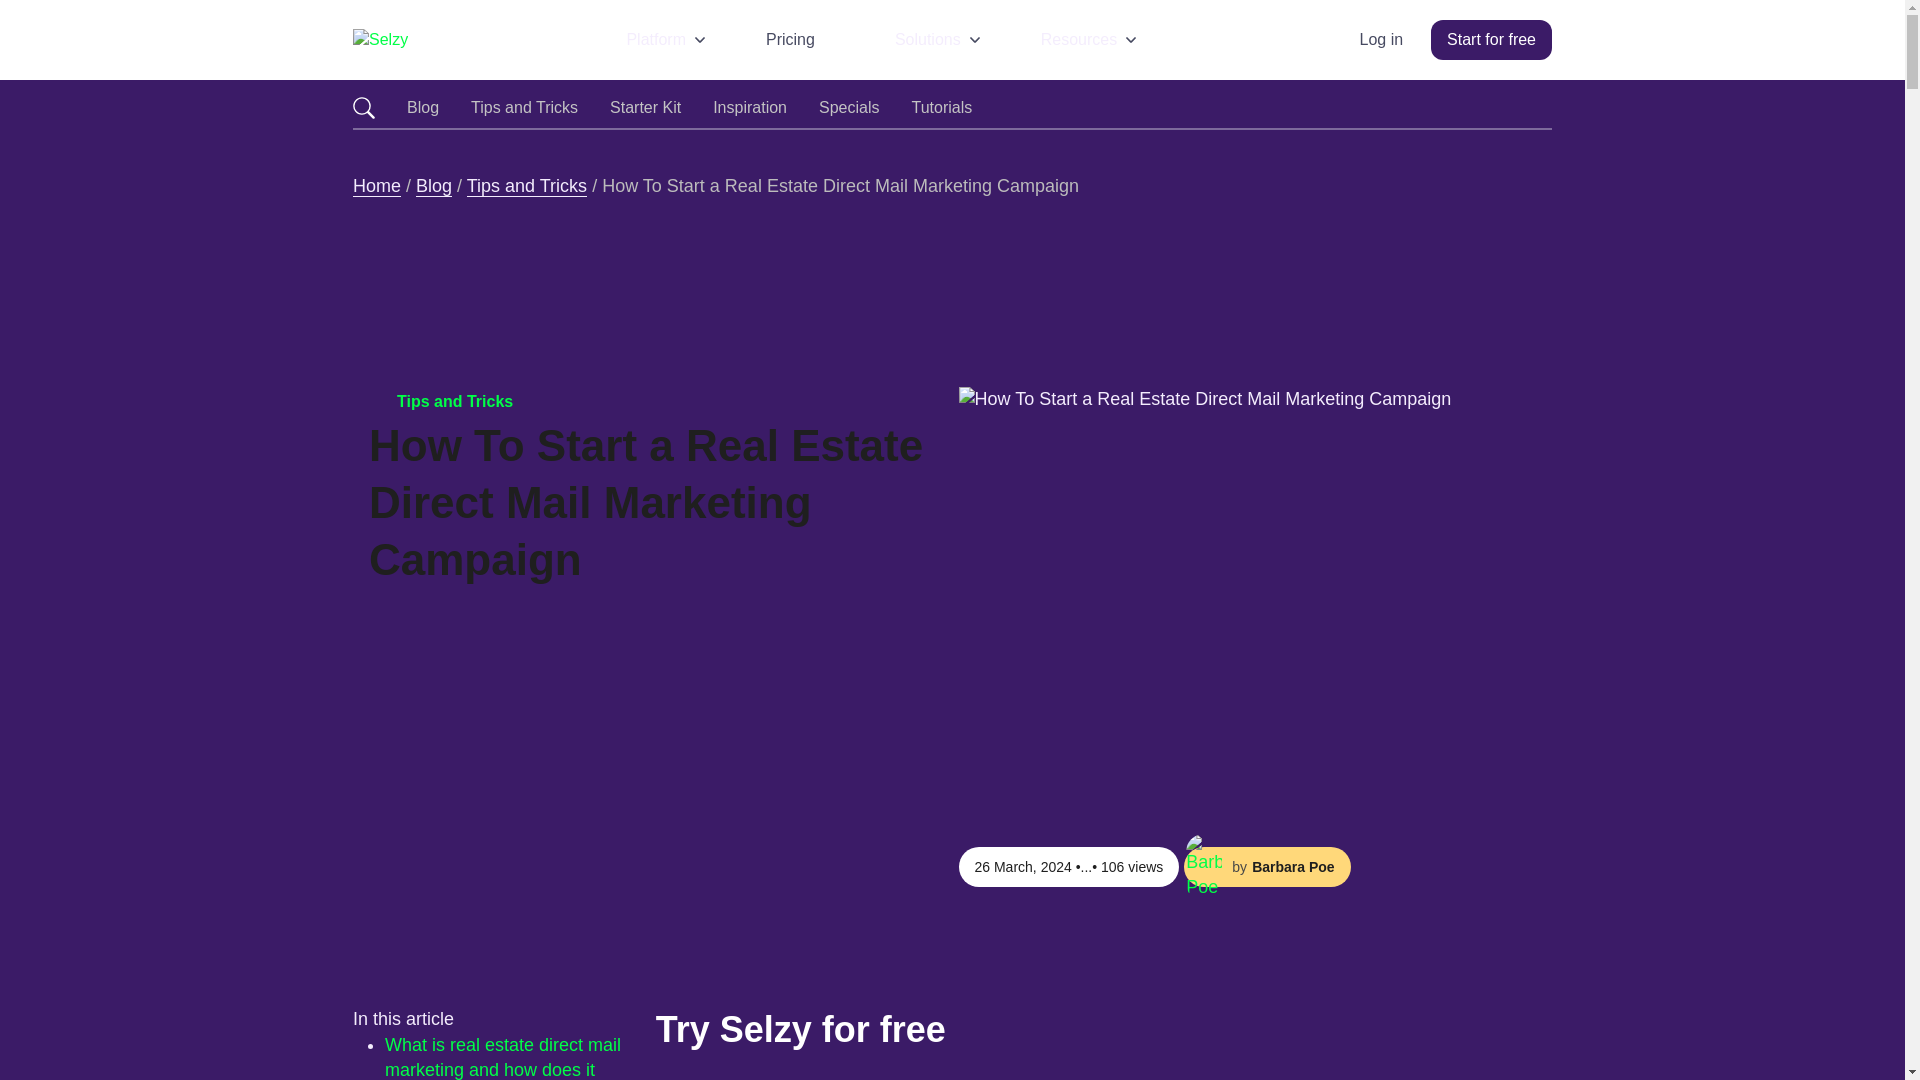  What do you see at coordinates (1090, 39) in the screenshot?
I see `Resources` at bounding box center [1090, 39].